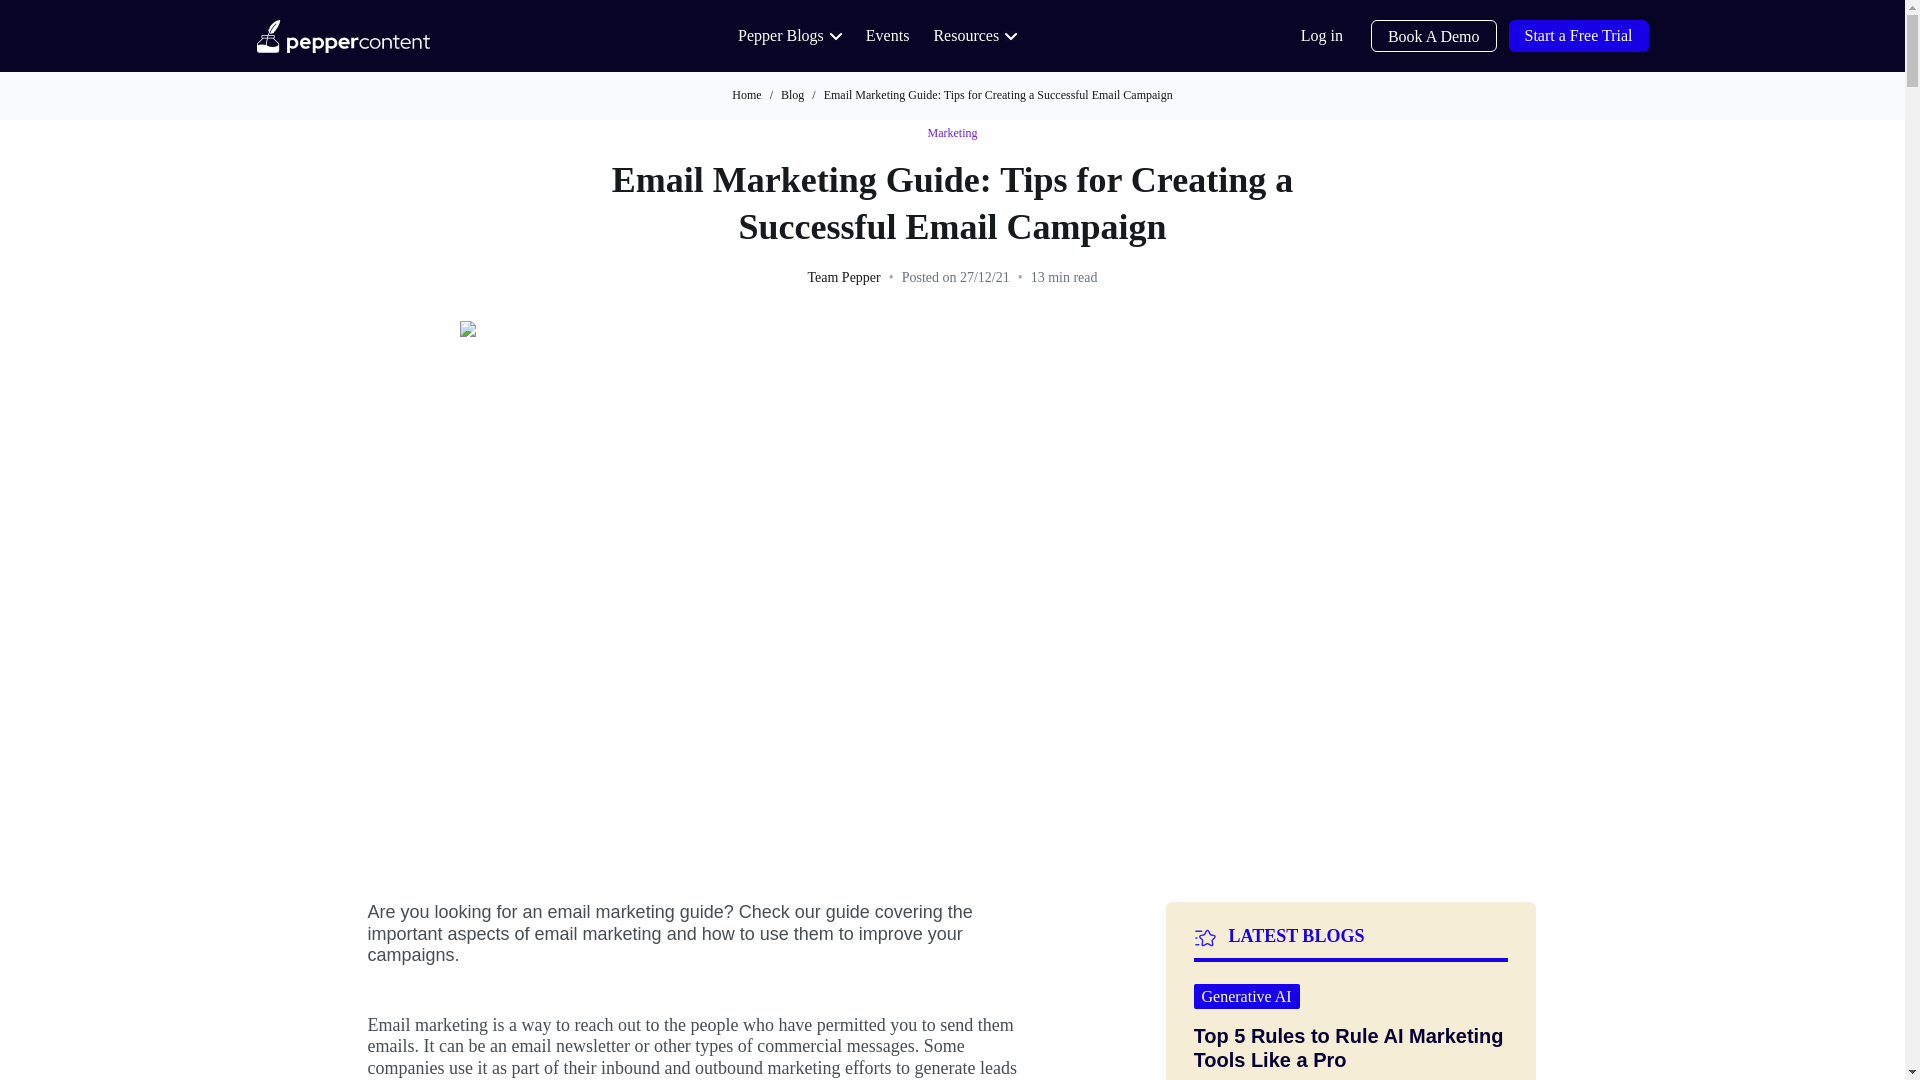 Image resolution: width=1920 pixels, height=1080 pixels. What do you see at coordinates (1322, 36) in the screenshot?
I see `Log in` at bounding box center [1322, 36].